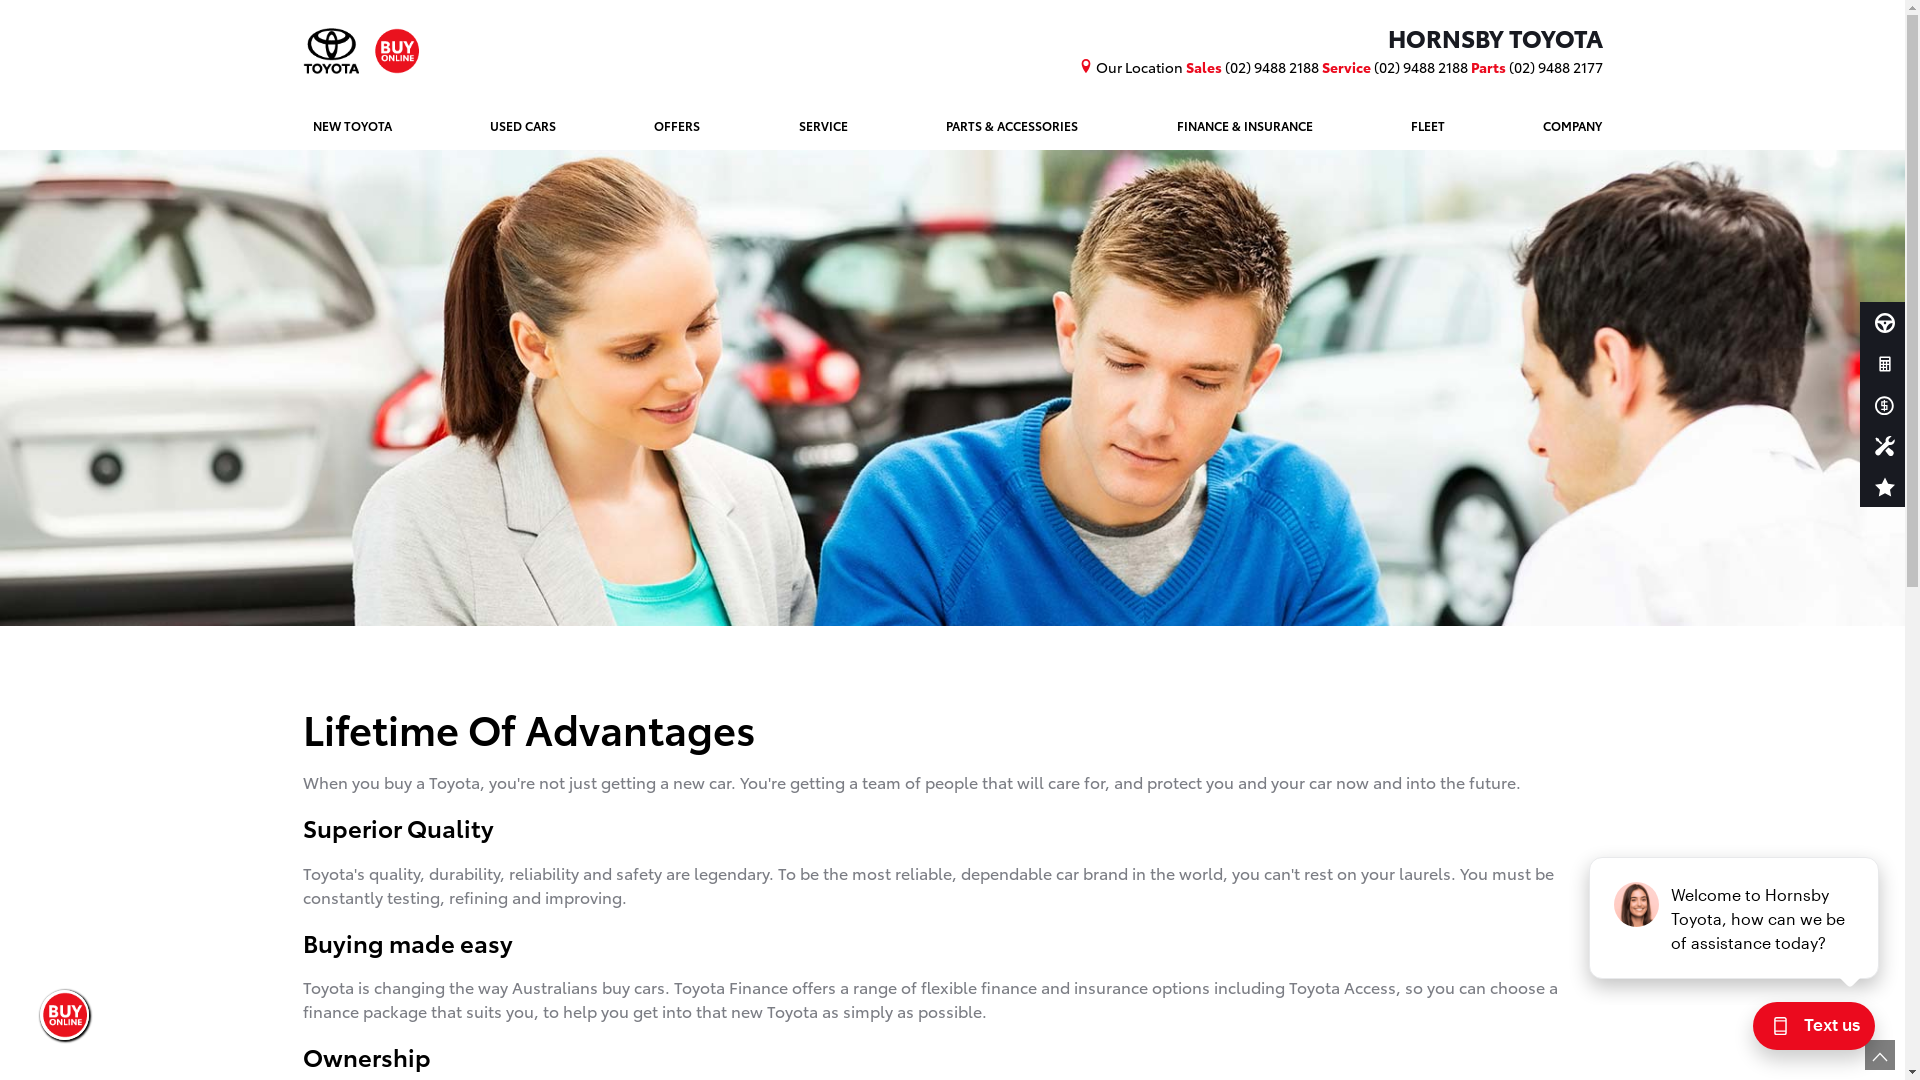 This screenshot has height=1080, width=1920. What do you see at coordinates (1396, 67) in the screenshot?
I see `Service (02) 9488 2188` at bounding box center [1396, 67].